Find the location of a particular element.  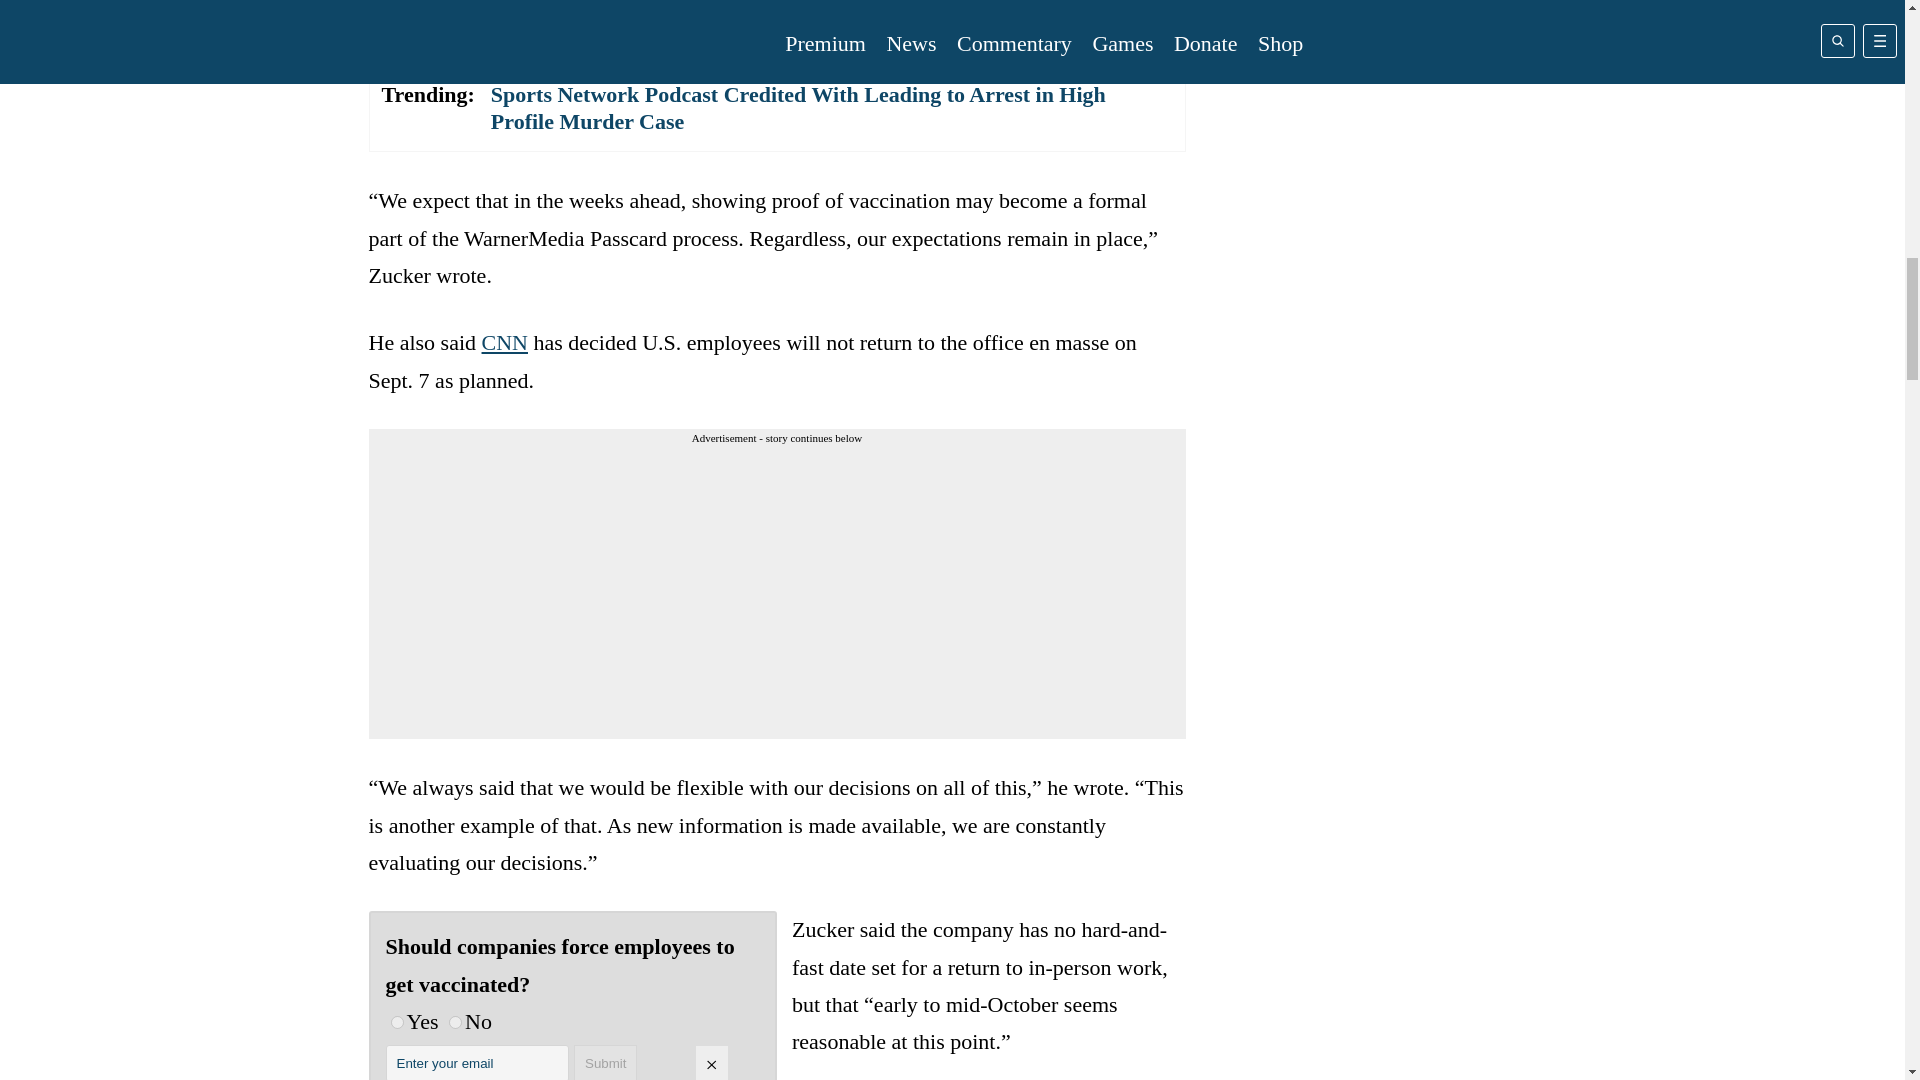

yes is located at coordinates (396, 1022).